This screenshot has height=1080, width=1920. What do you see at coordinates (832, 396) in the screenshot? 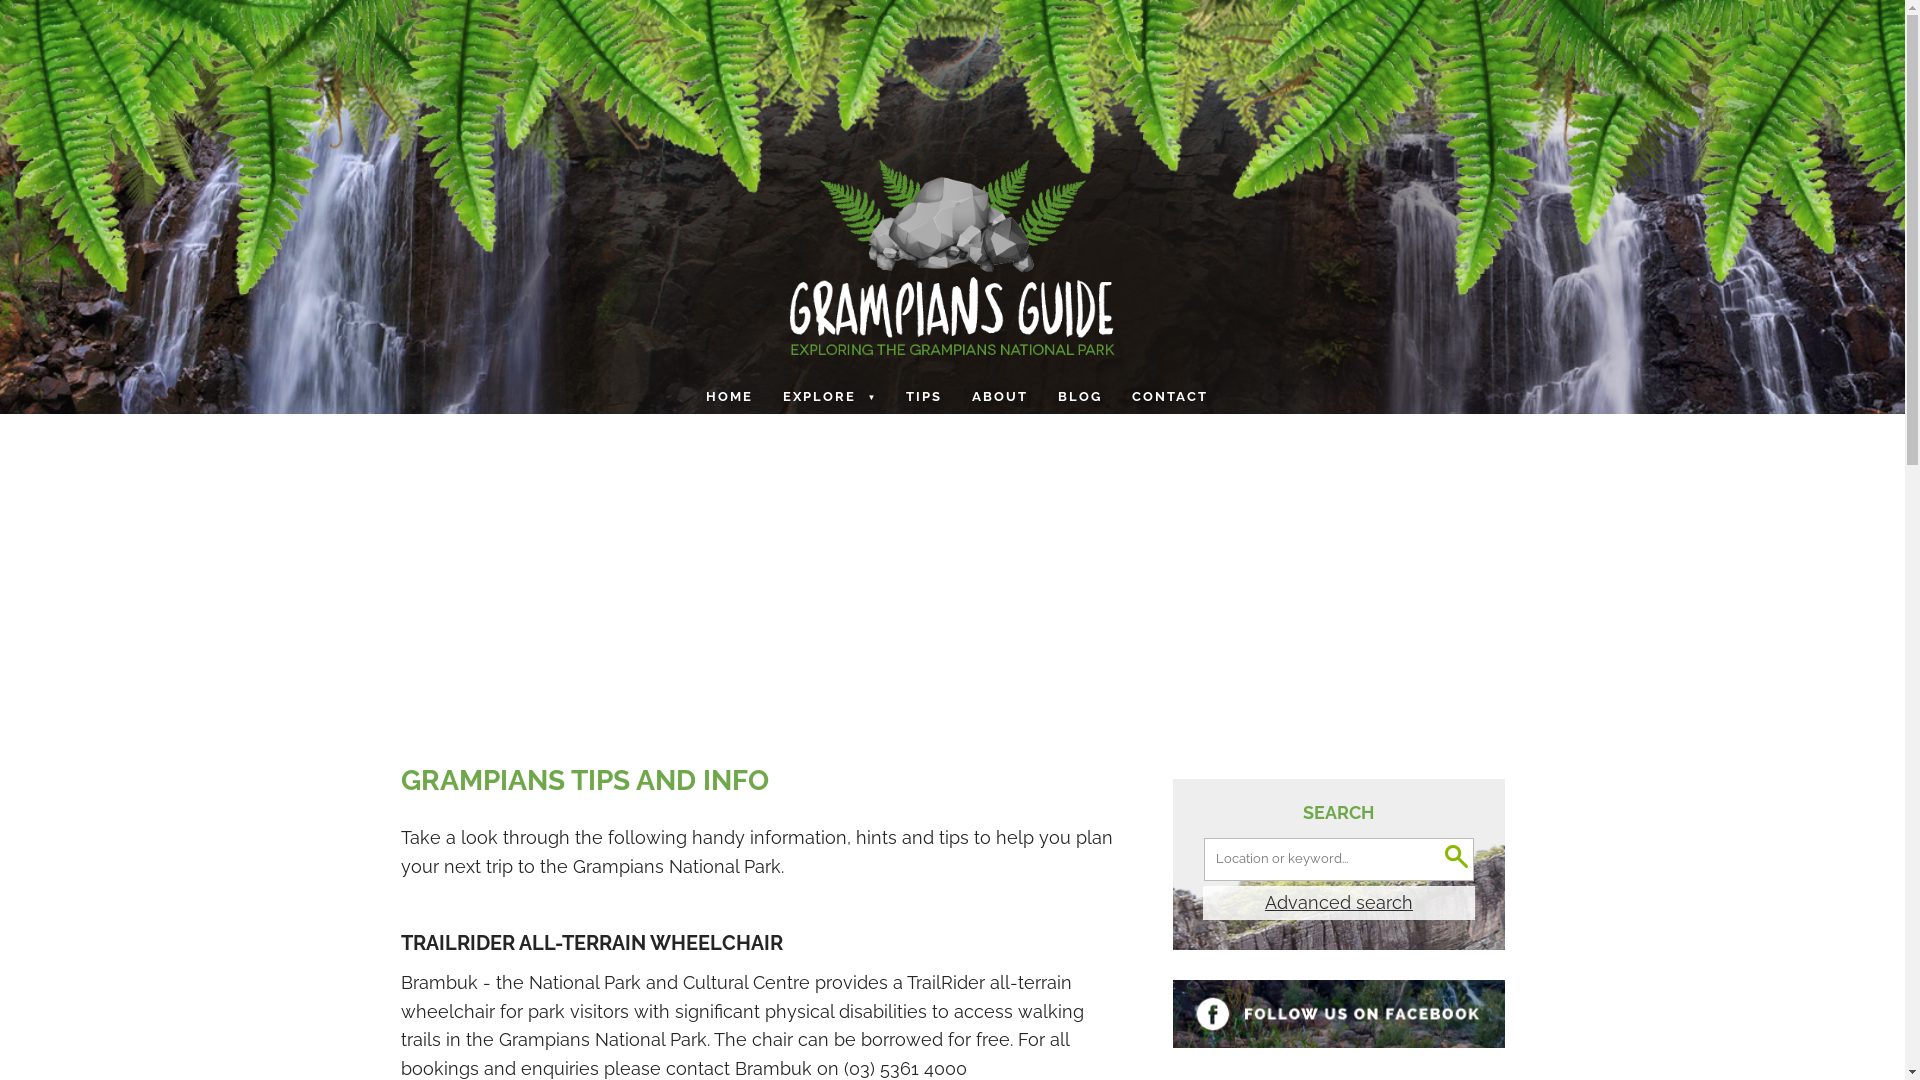
I see `EXPLORE` at bounding box center [832, 396].